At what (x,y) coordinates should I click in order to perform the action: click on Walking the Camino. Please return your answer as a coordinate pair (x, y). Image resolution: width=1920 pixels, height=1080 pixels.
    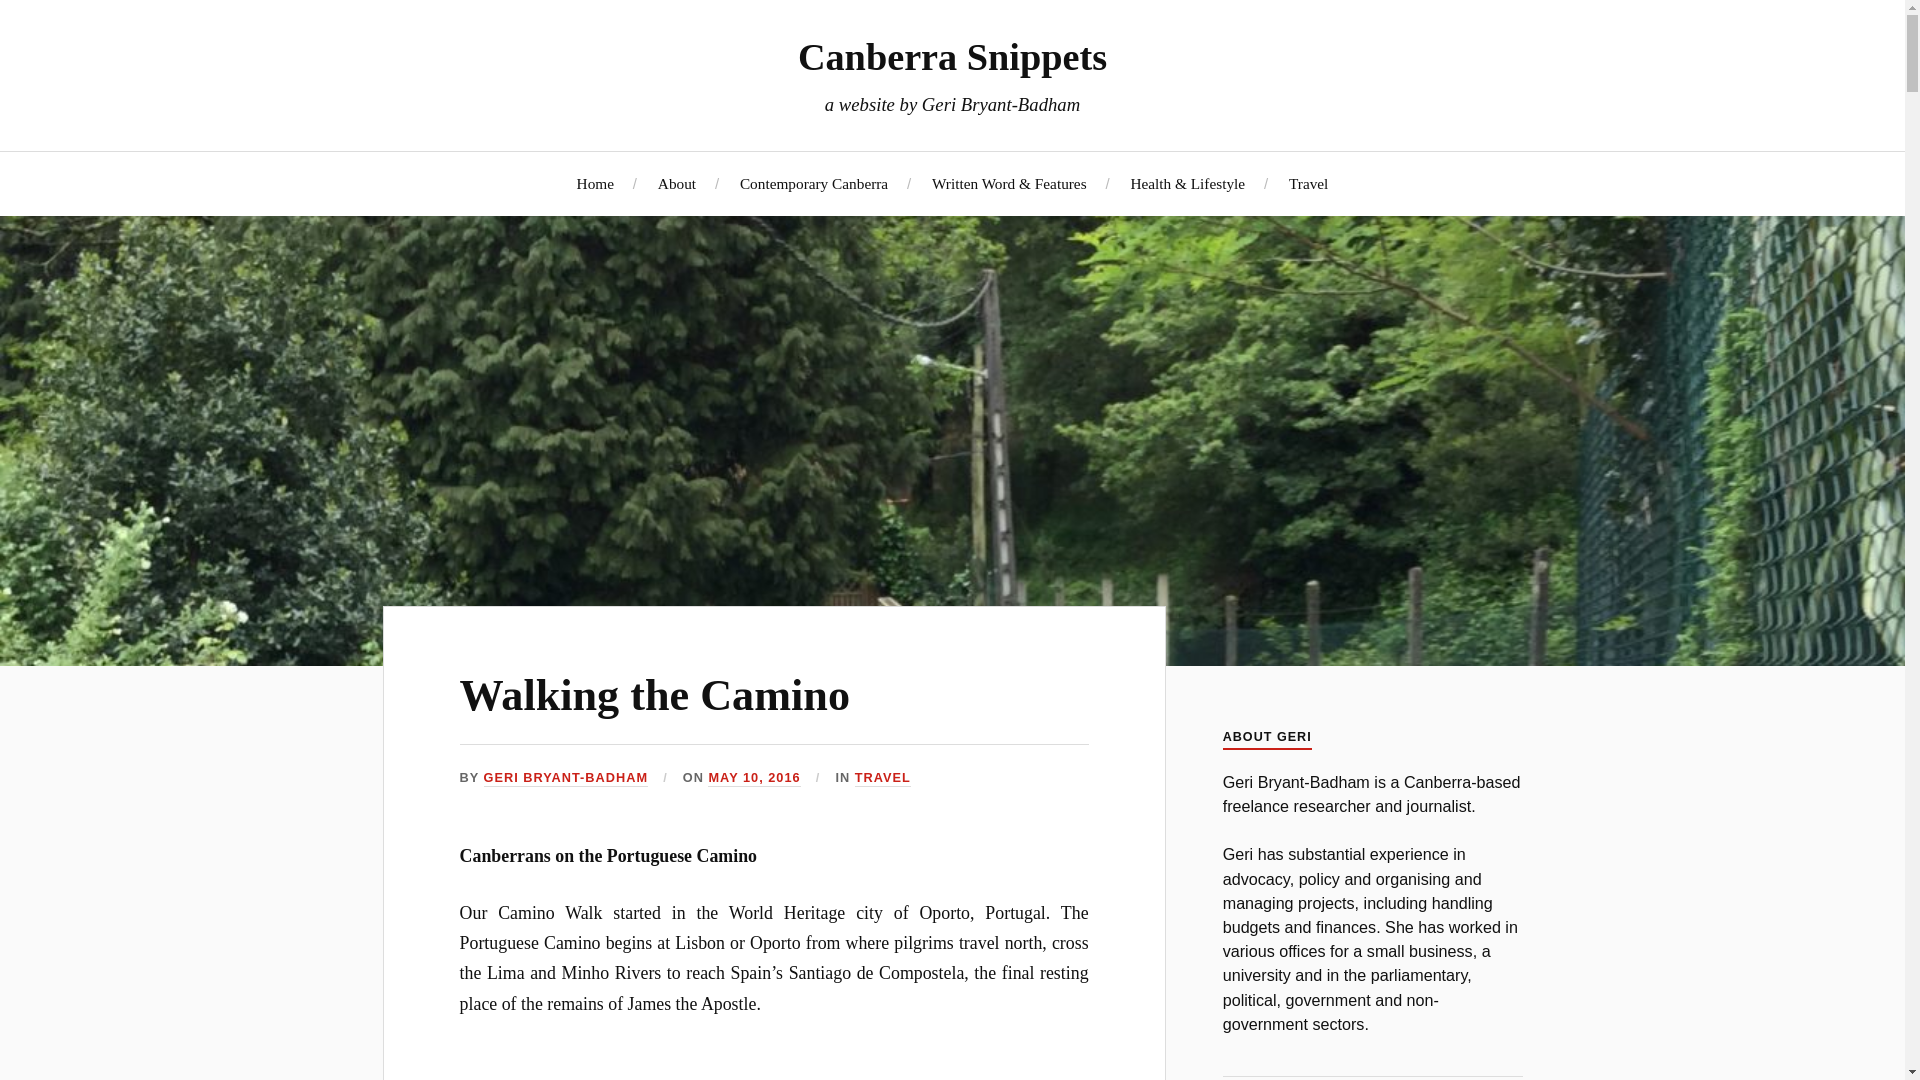
    Looking at the image, I should click on (655, 695).